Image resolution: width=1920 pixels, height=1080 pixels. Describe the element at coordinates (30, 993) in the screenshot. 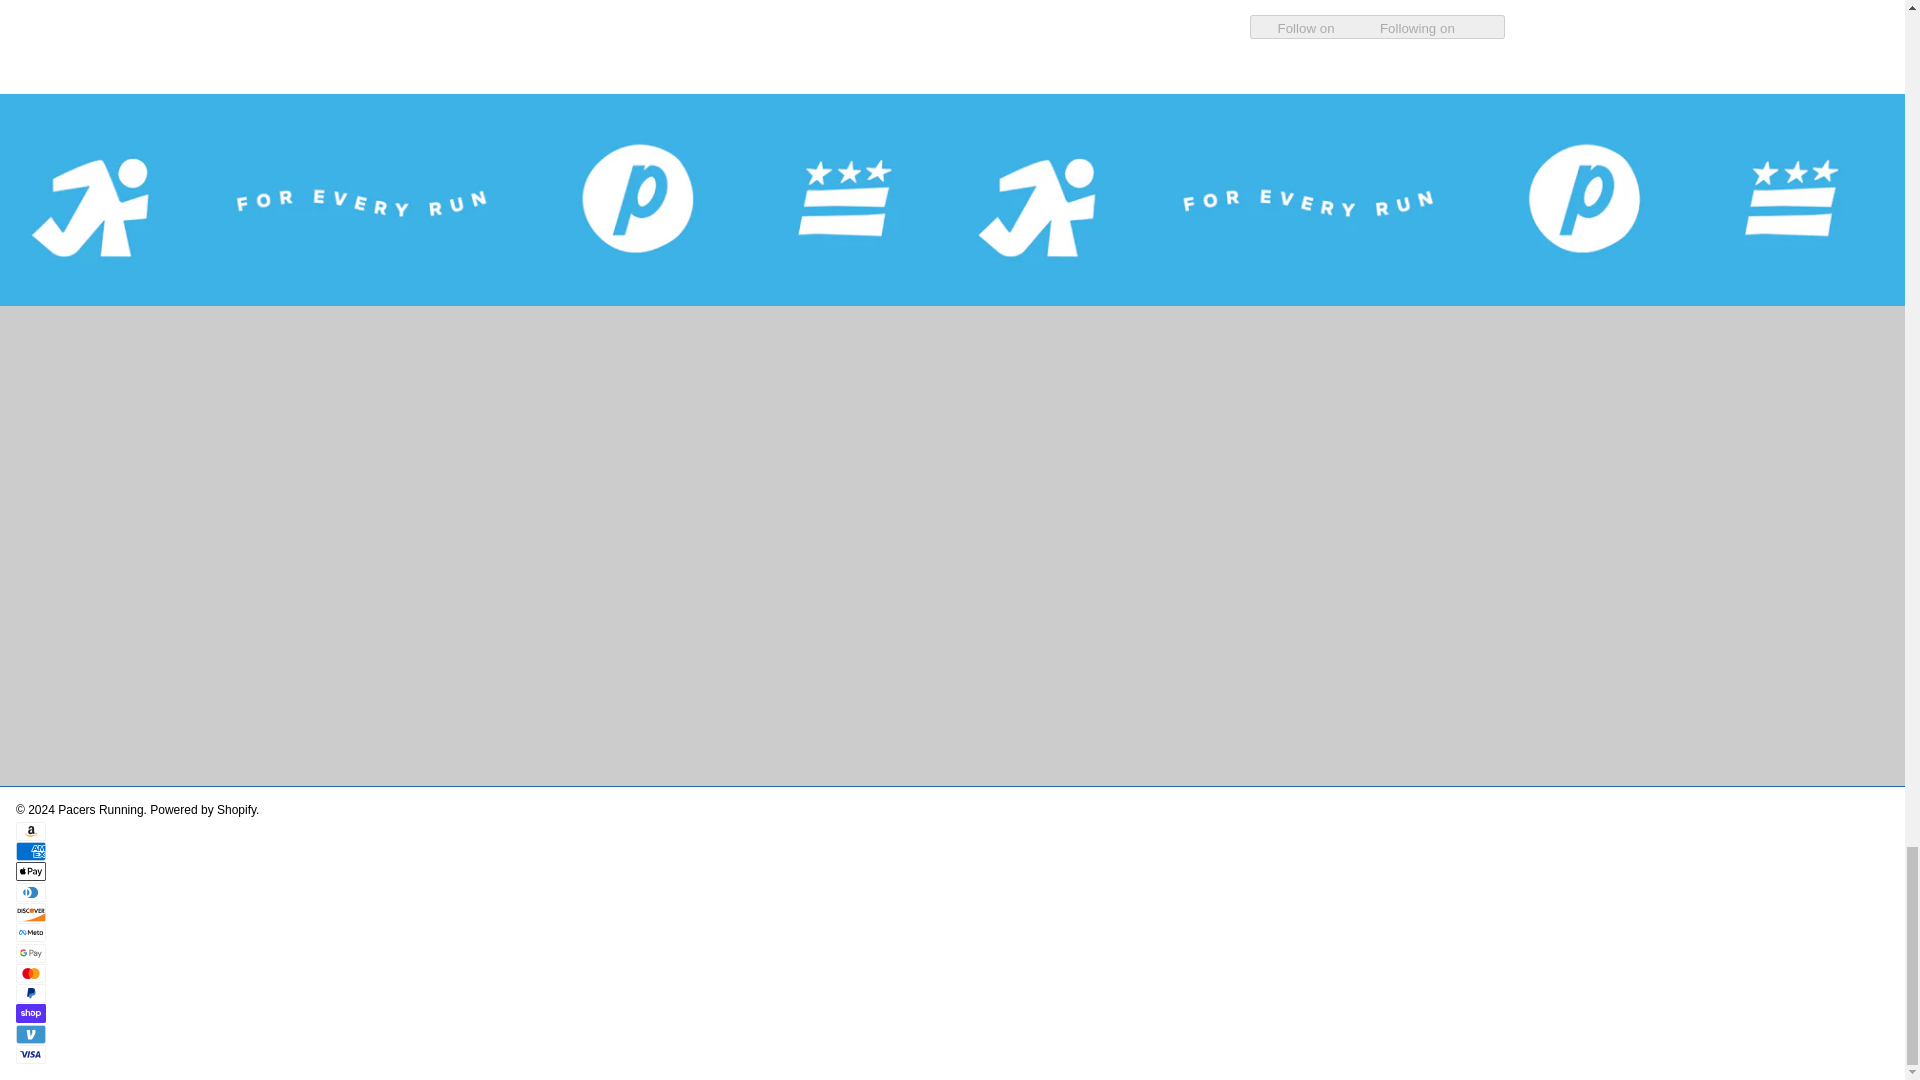

I see `PayPal` at that location.